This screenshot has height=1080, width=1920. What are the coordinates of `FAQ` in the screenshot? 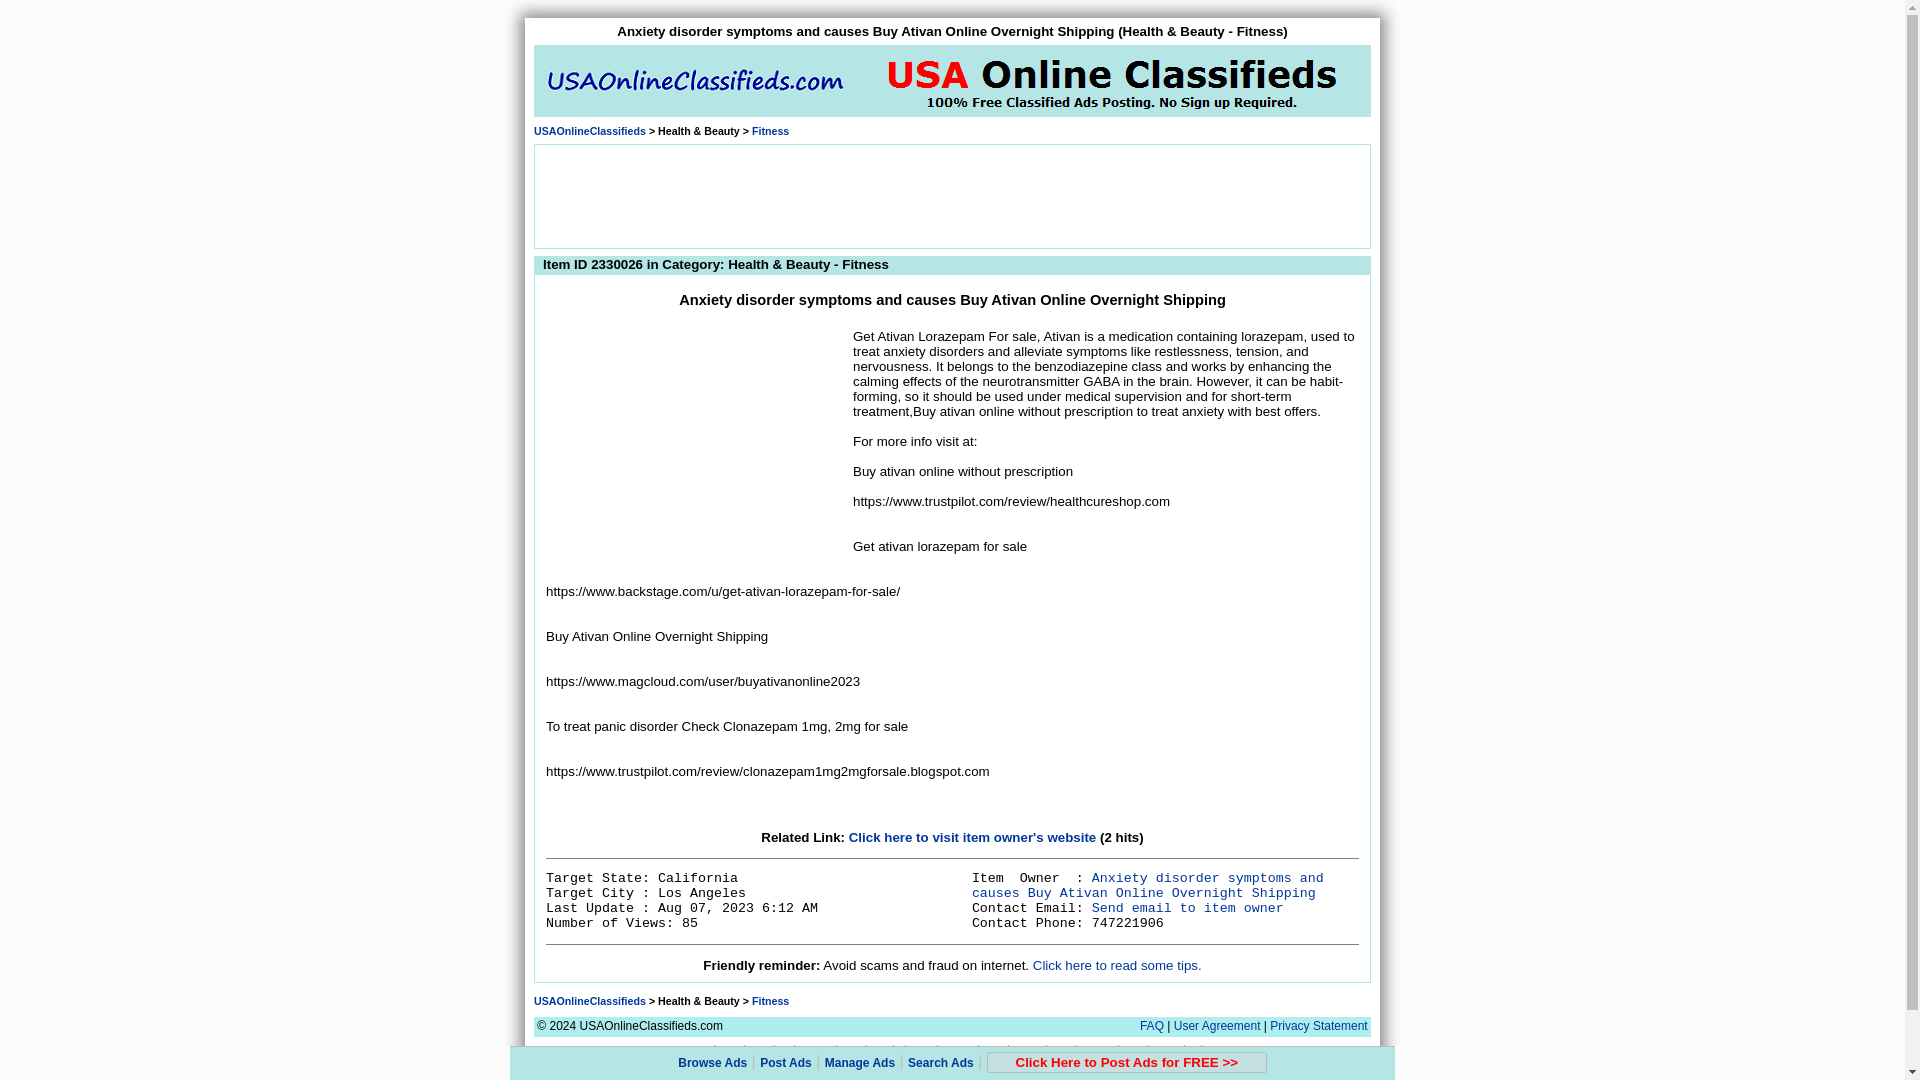 It's located at (1152, 1026).